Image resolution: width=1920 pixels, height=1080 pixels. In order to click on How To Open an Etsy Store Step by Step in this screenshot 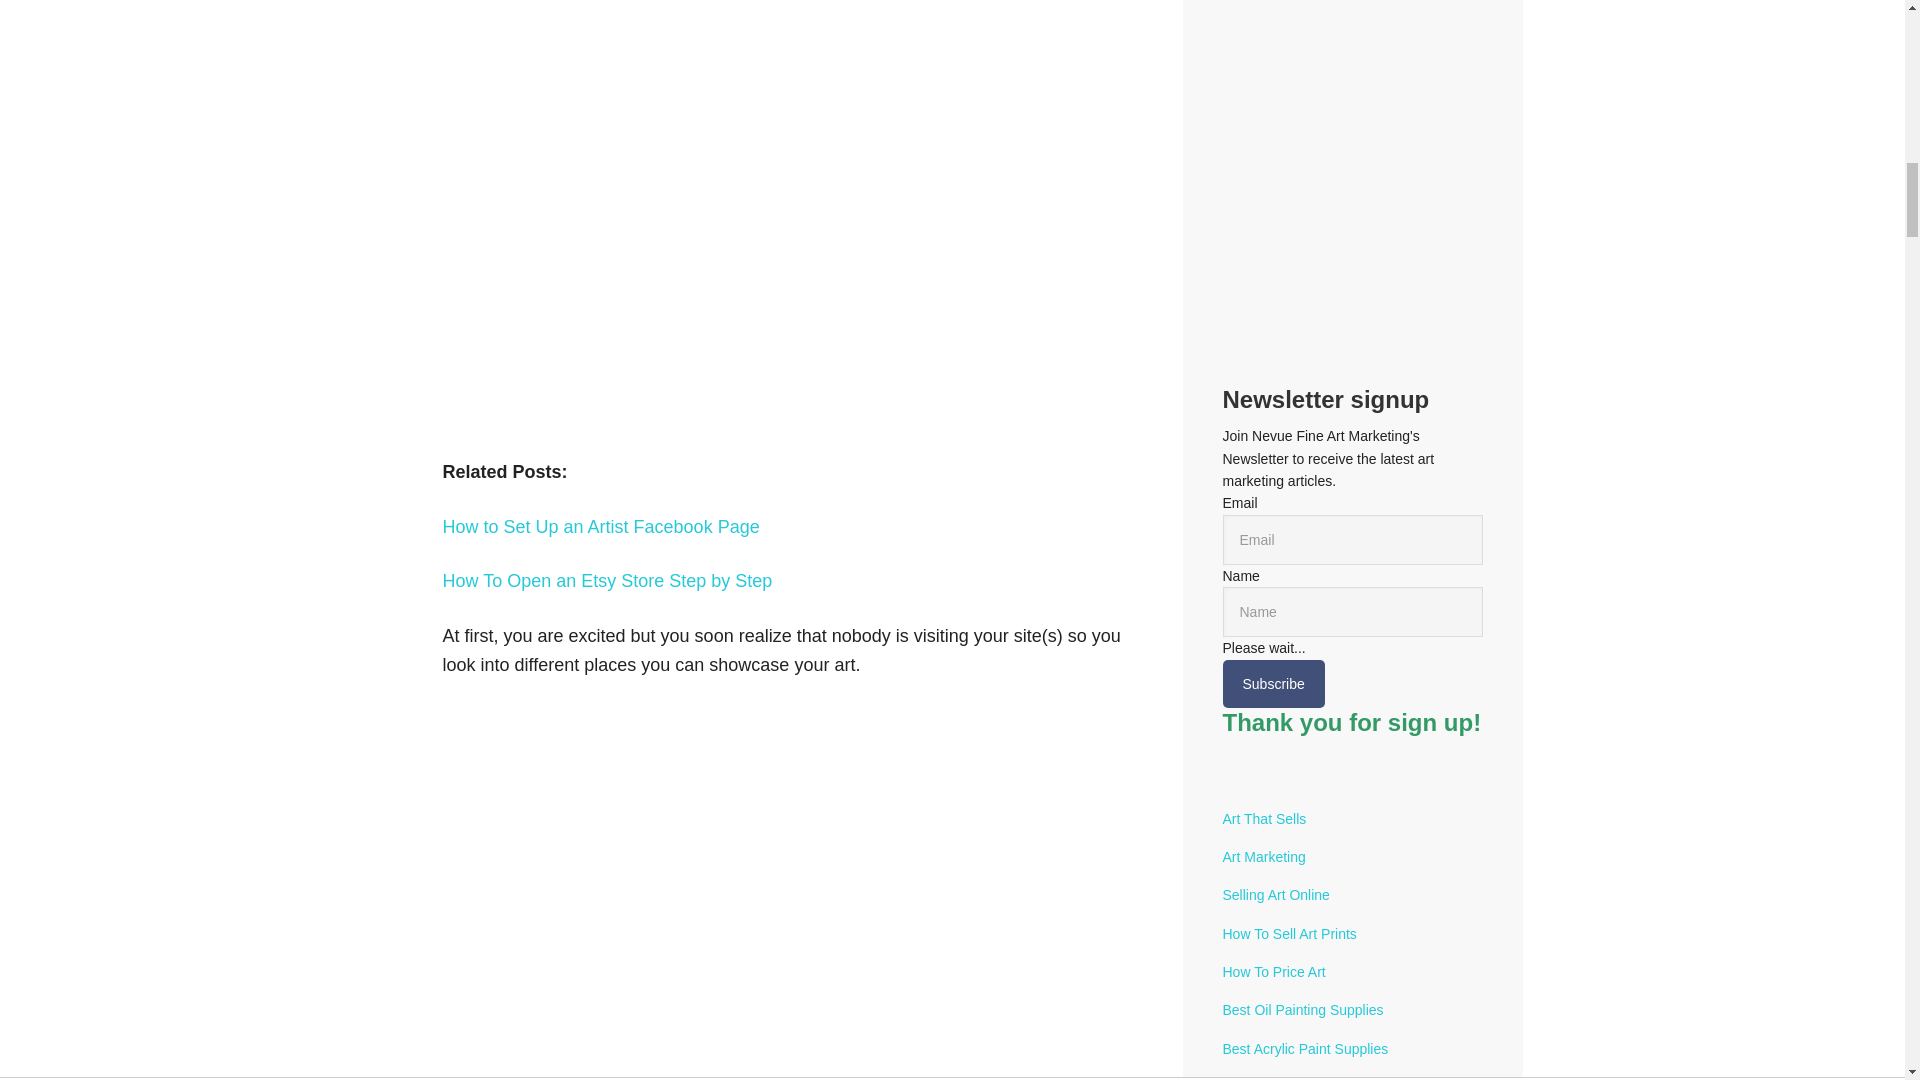, I will do `click(606, 580)`.